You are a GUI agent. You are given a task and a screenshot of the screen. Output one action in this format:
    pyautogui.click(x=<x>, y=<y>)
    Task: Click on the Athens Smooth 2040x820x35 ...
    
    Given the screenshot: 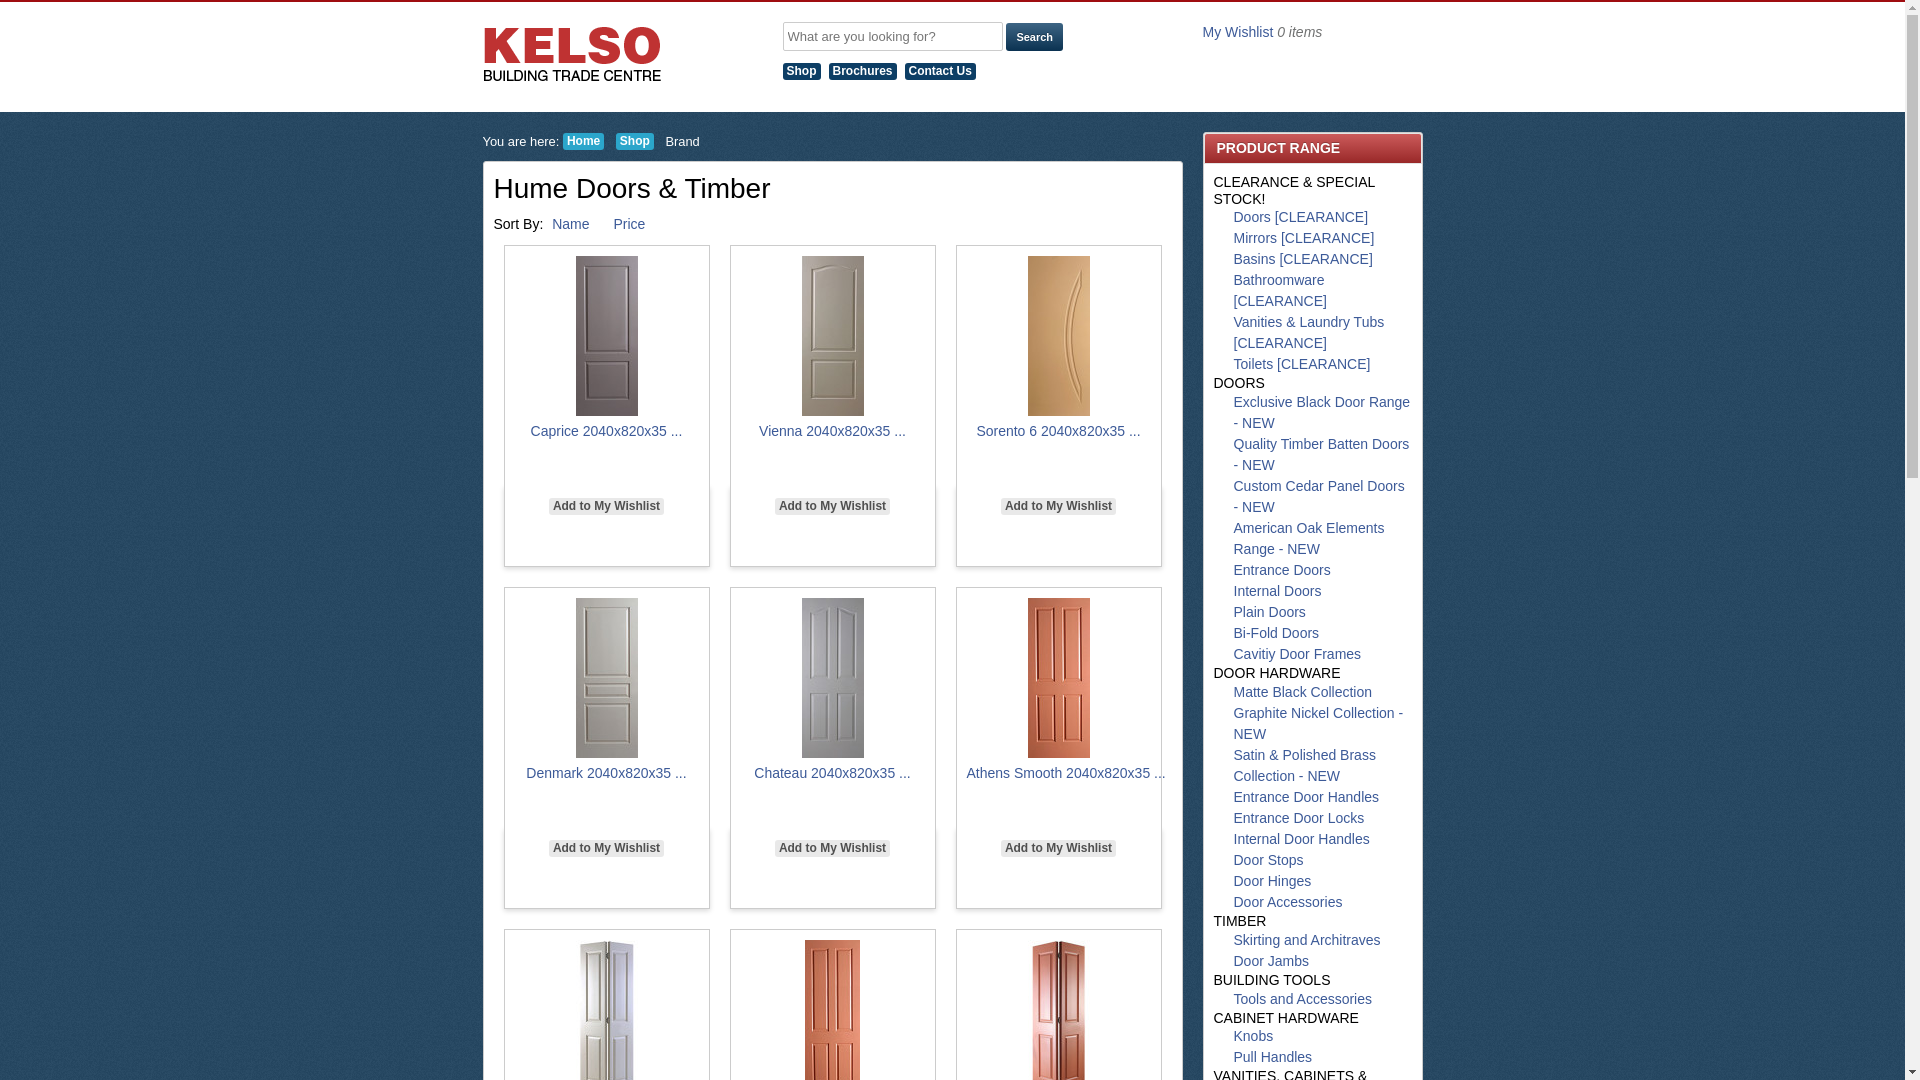 What is the action you would take?
    pyautogui.click(x=1066, y=773)
    